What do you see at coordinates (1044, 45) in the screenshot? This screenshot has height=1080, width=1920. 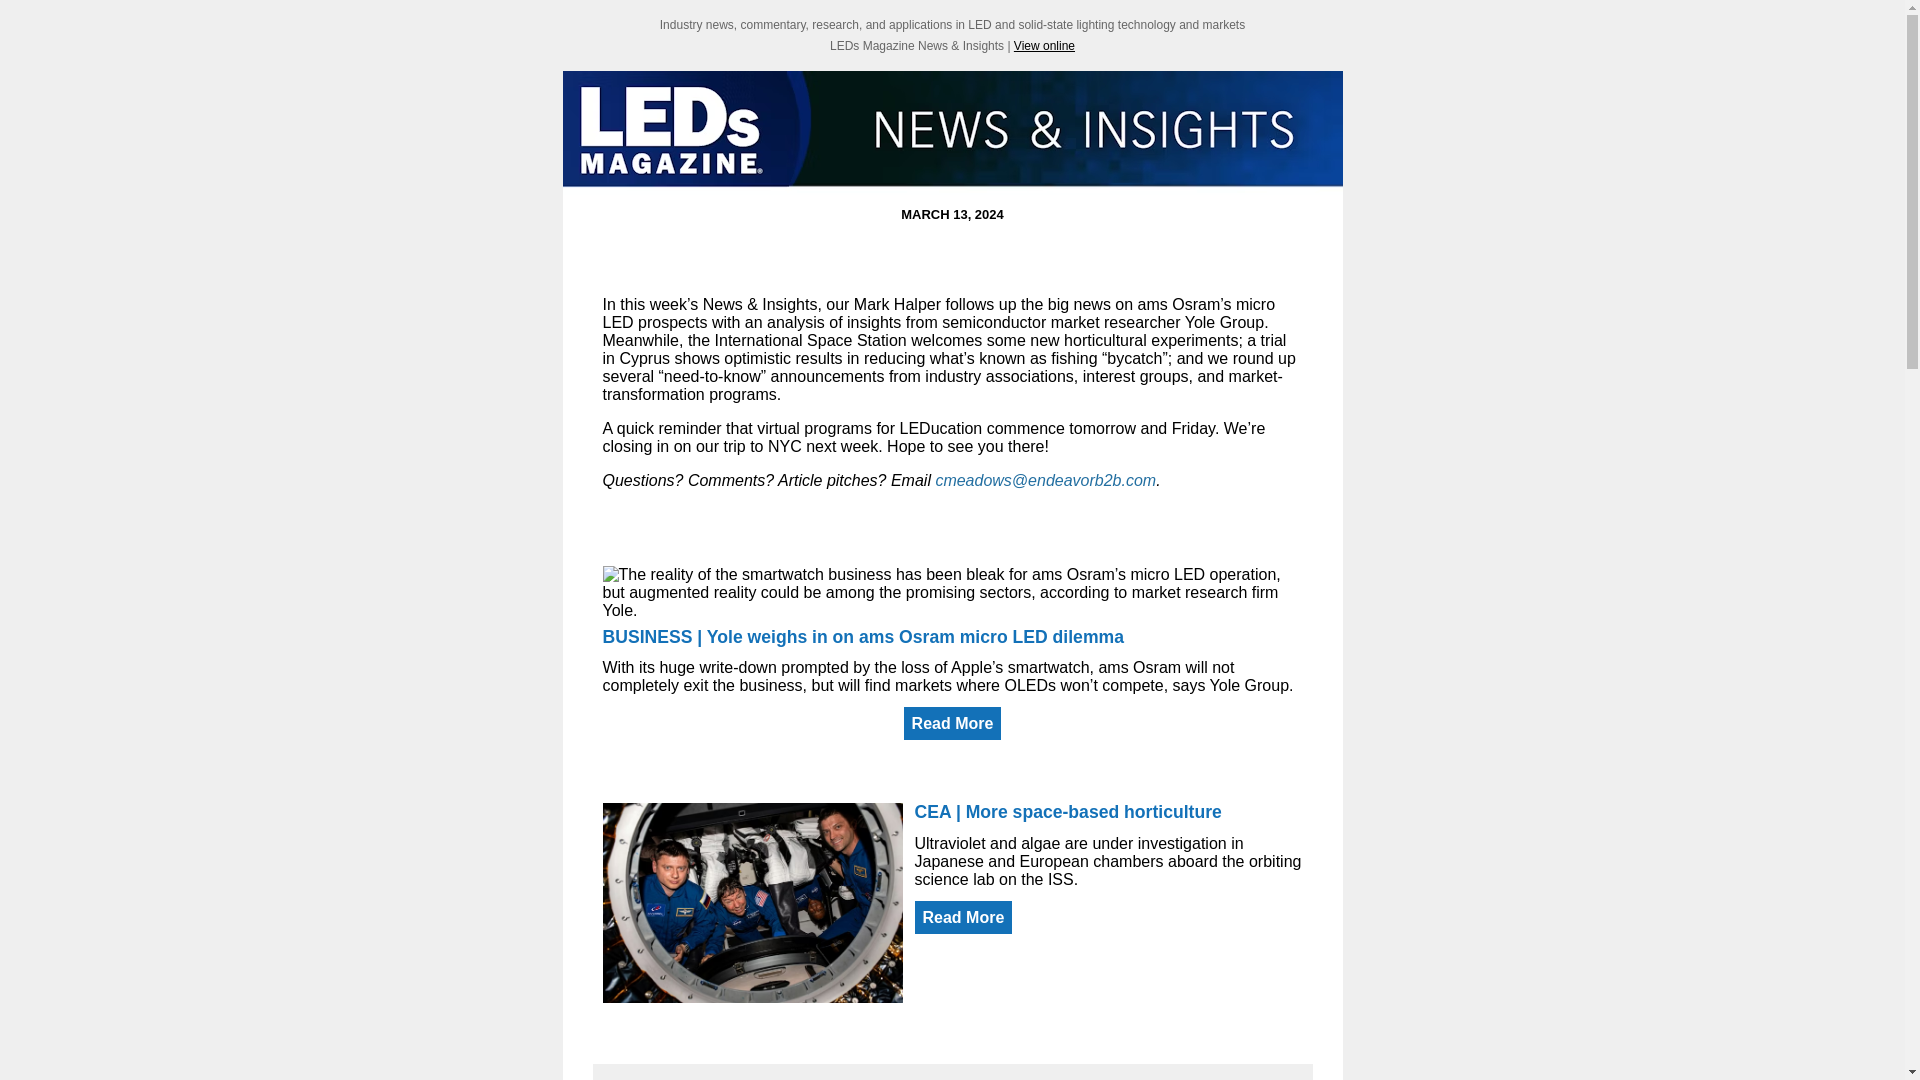 I see `View online` at bounding box center [1044, 45].